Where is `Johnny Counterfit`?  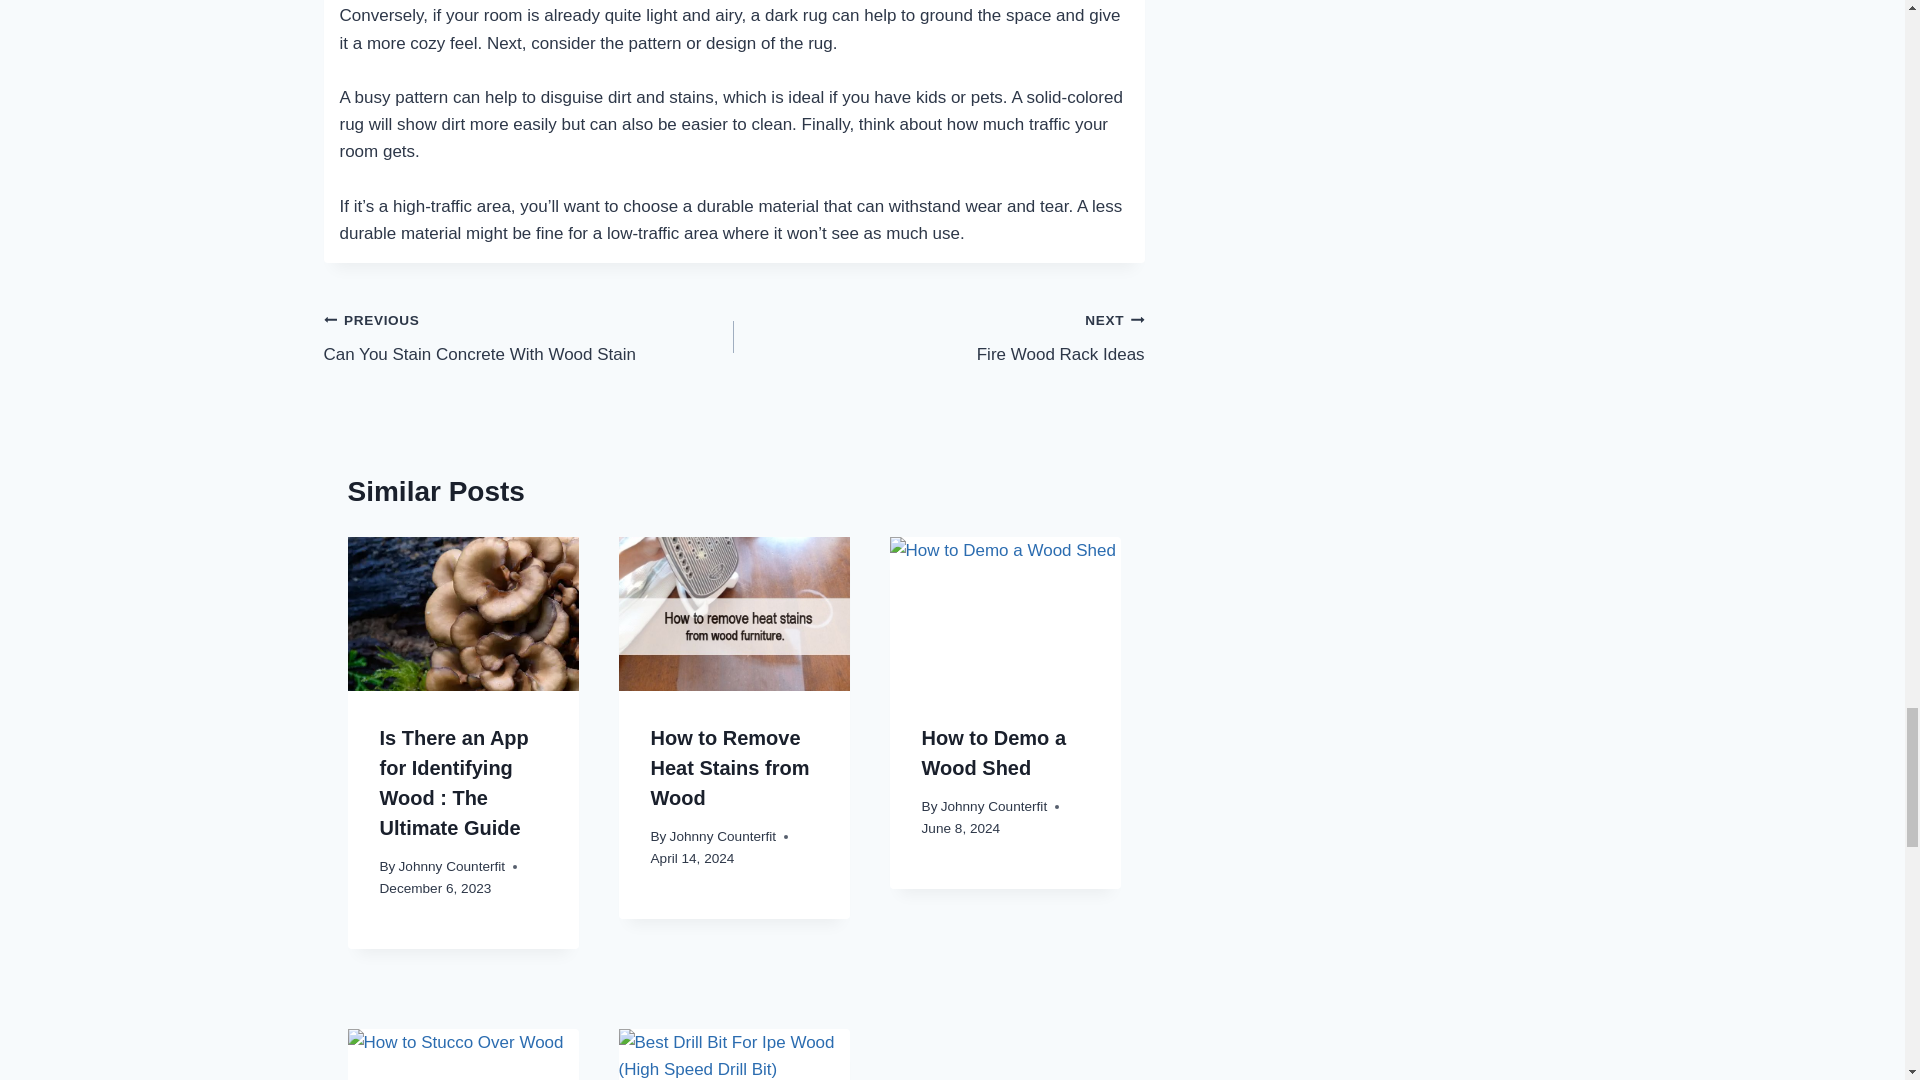 Johnny Counterfit is located at coordinates (530, 337).